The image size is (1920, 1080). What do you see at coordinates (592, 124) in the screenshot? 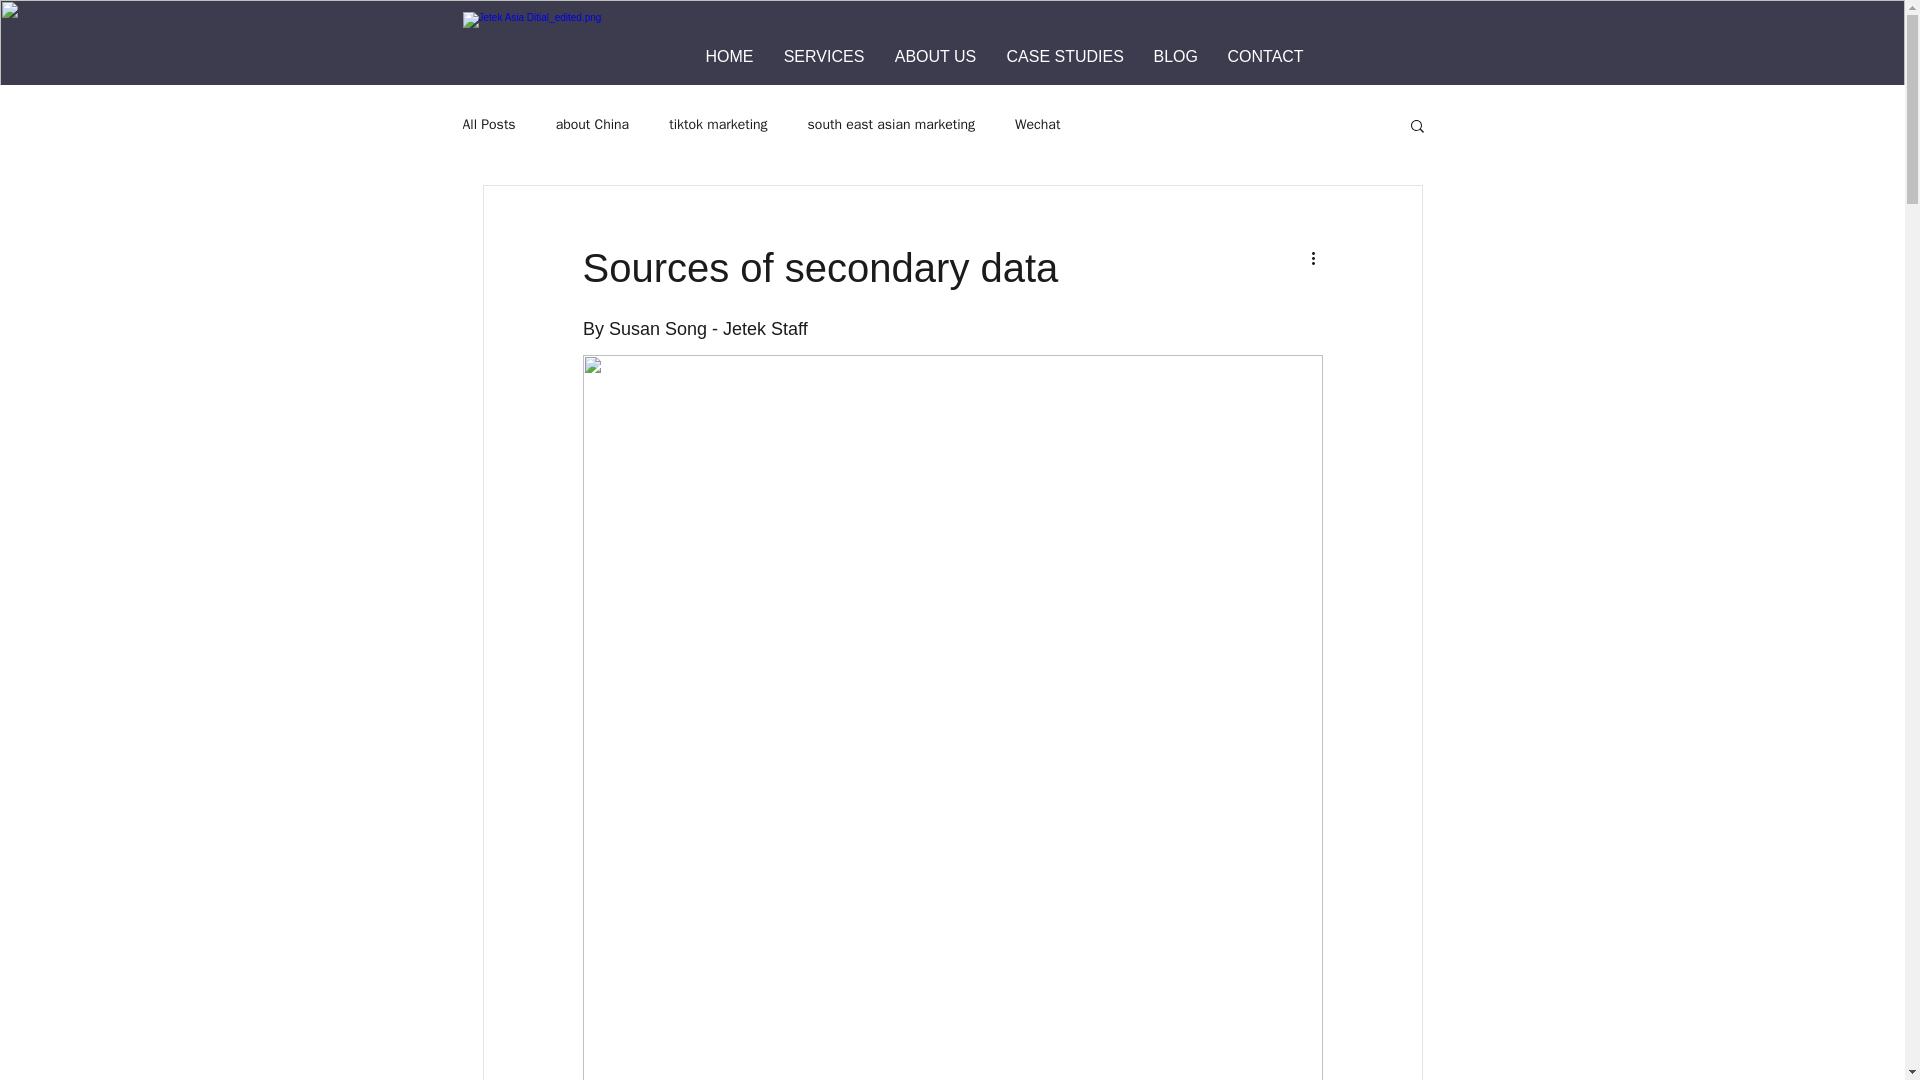
I see `about China` at bounding box center [592, 124].